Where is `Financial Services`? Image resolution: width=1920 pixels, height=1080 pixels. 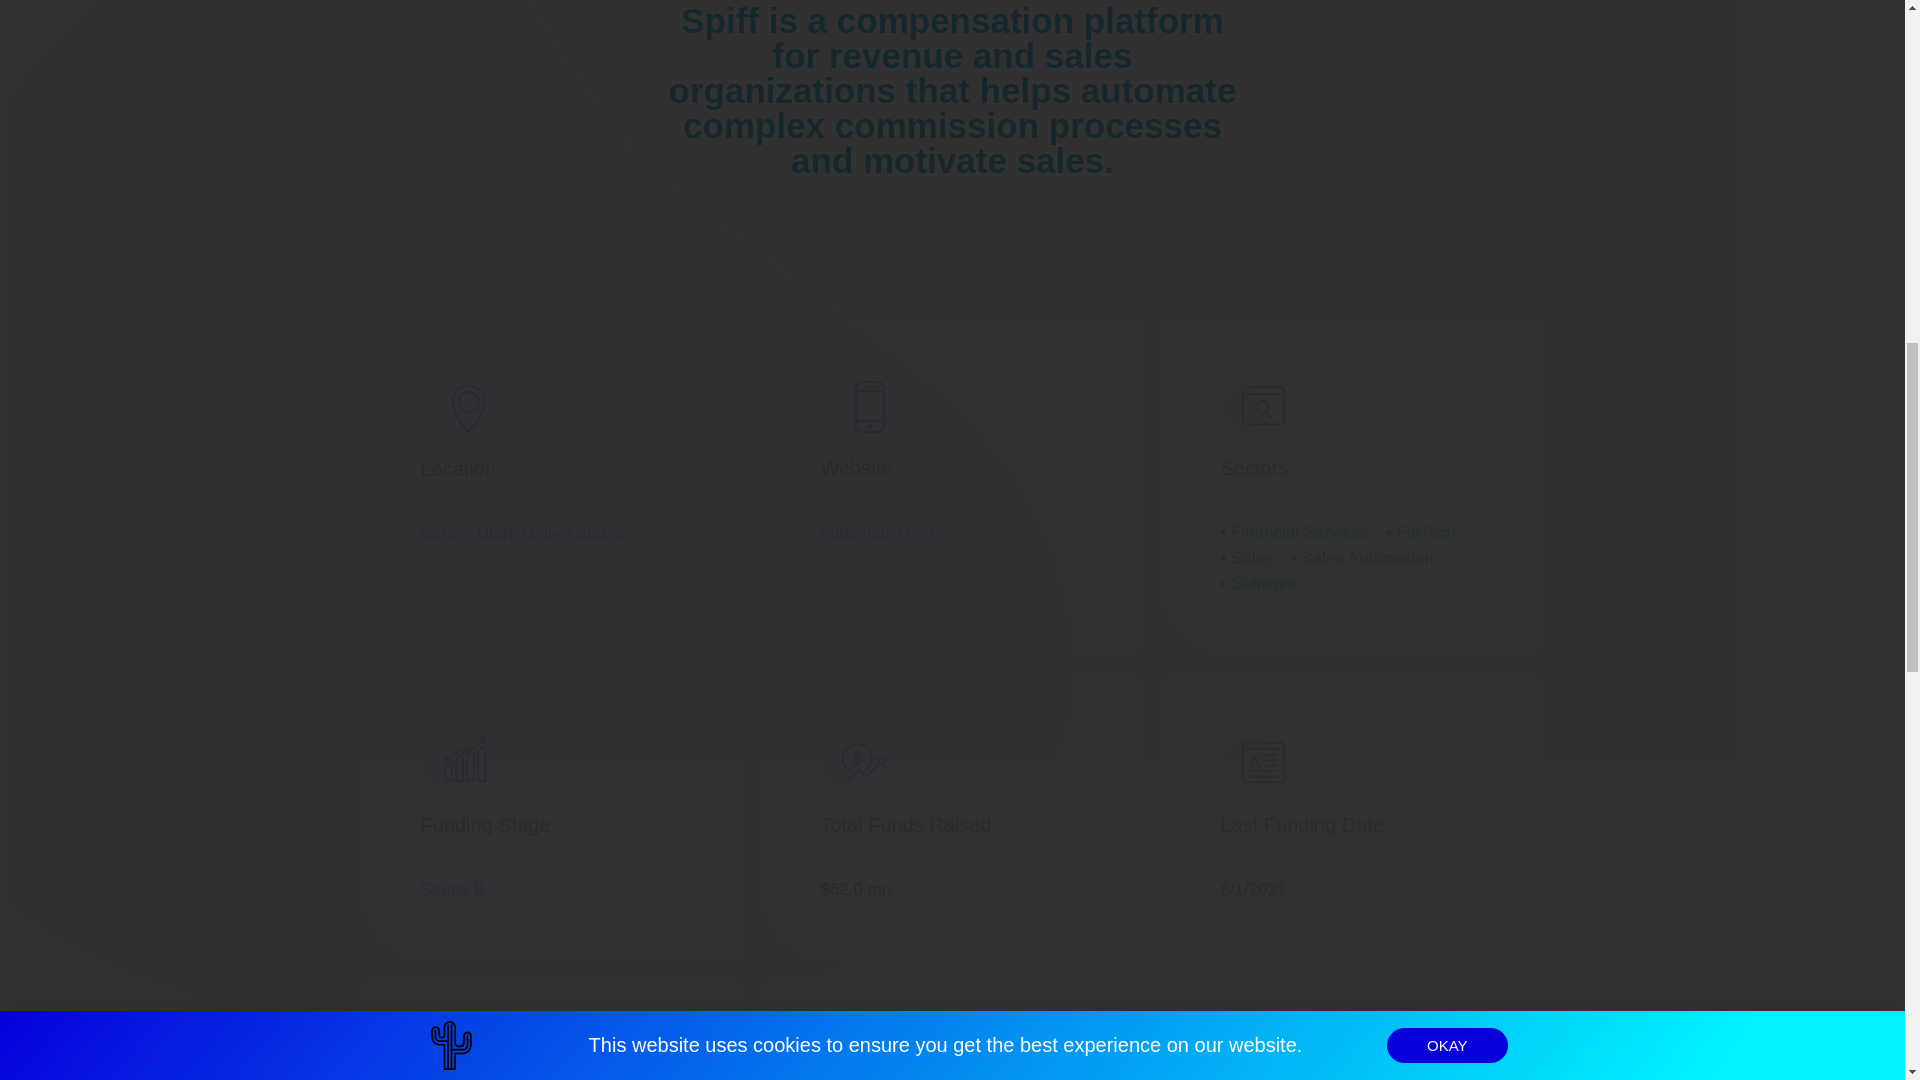 Financial Services is located at coordinates (1299, 532).